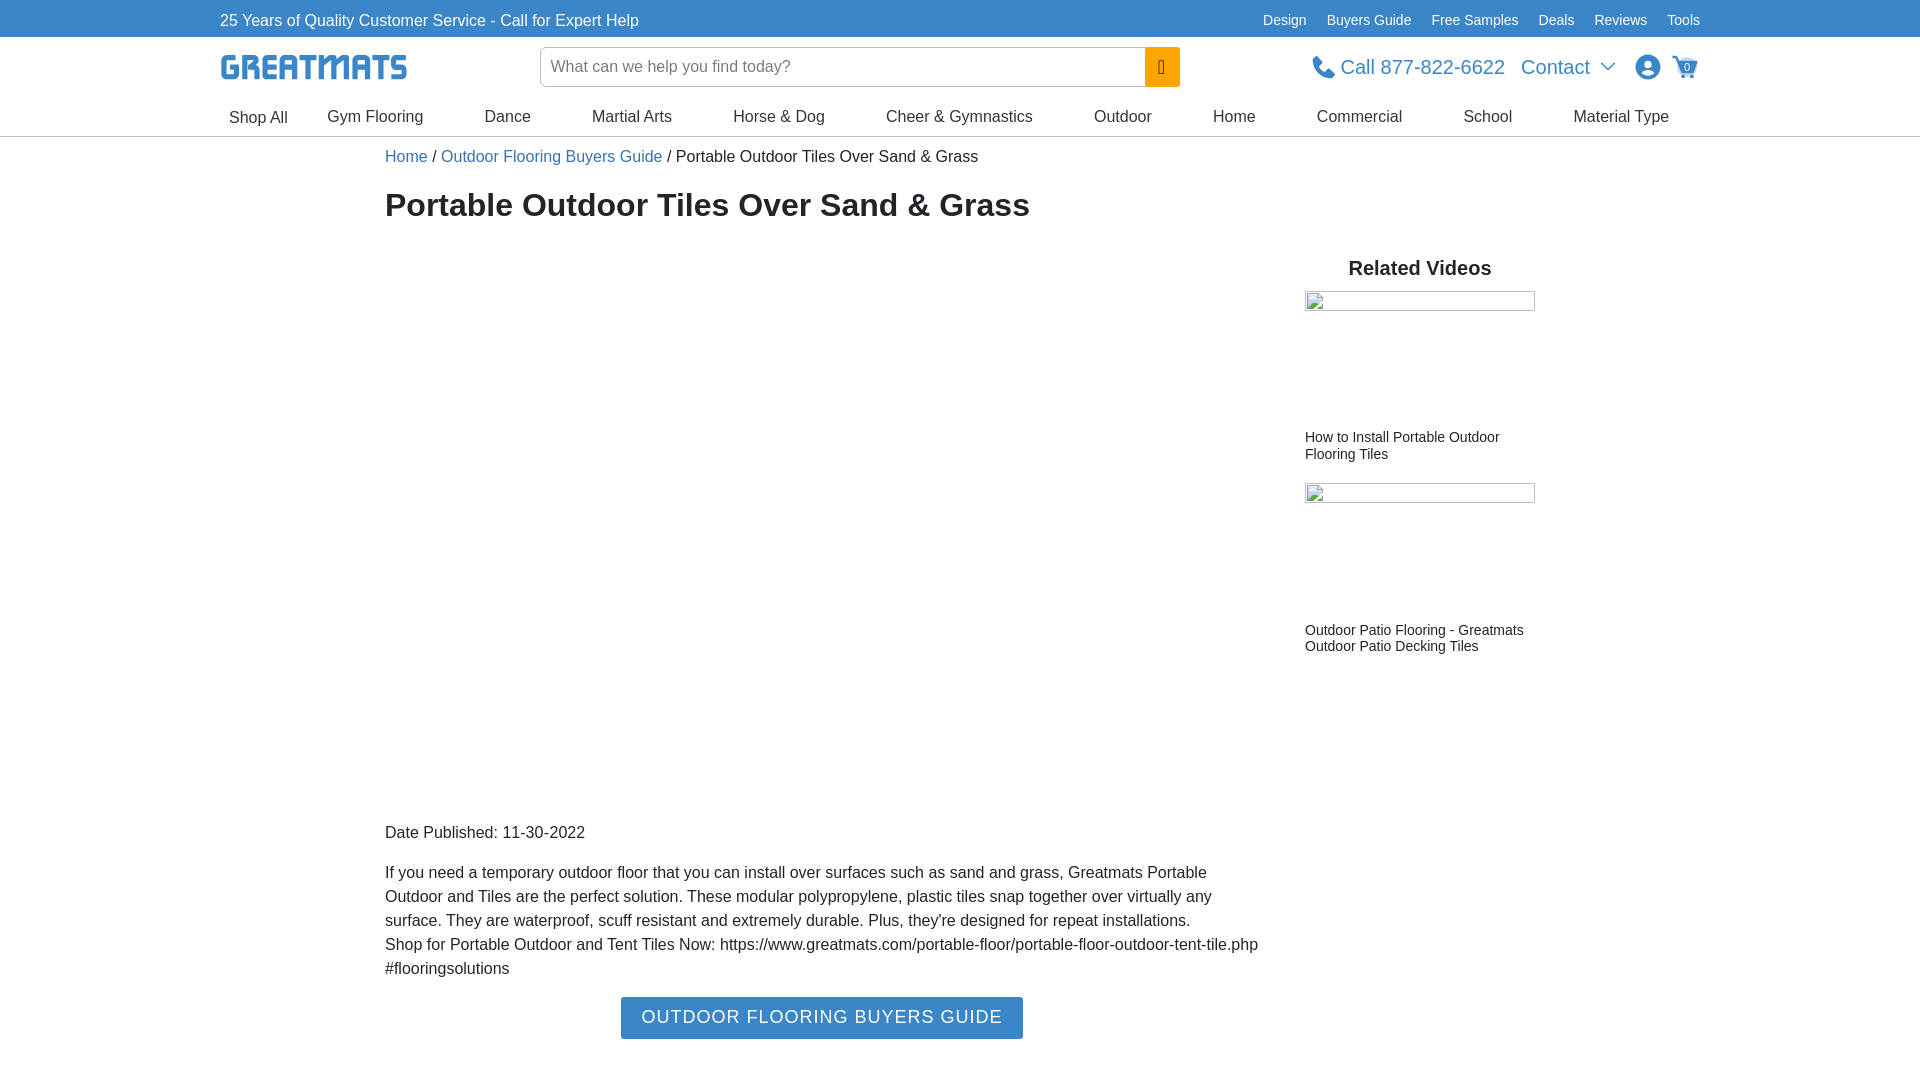 This screenshot has height=1080, width=1920. Describe the element at coordinates (258, 118) in the screenshot. I see `Shop All` at that location.